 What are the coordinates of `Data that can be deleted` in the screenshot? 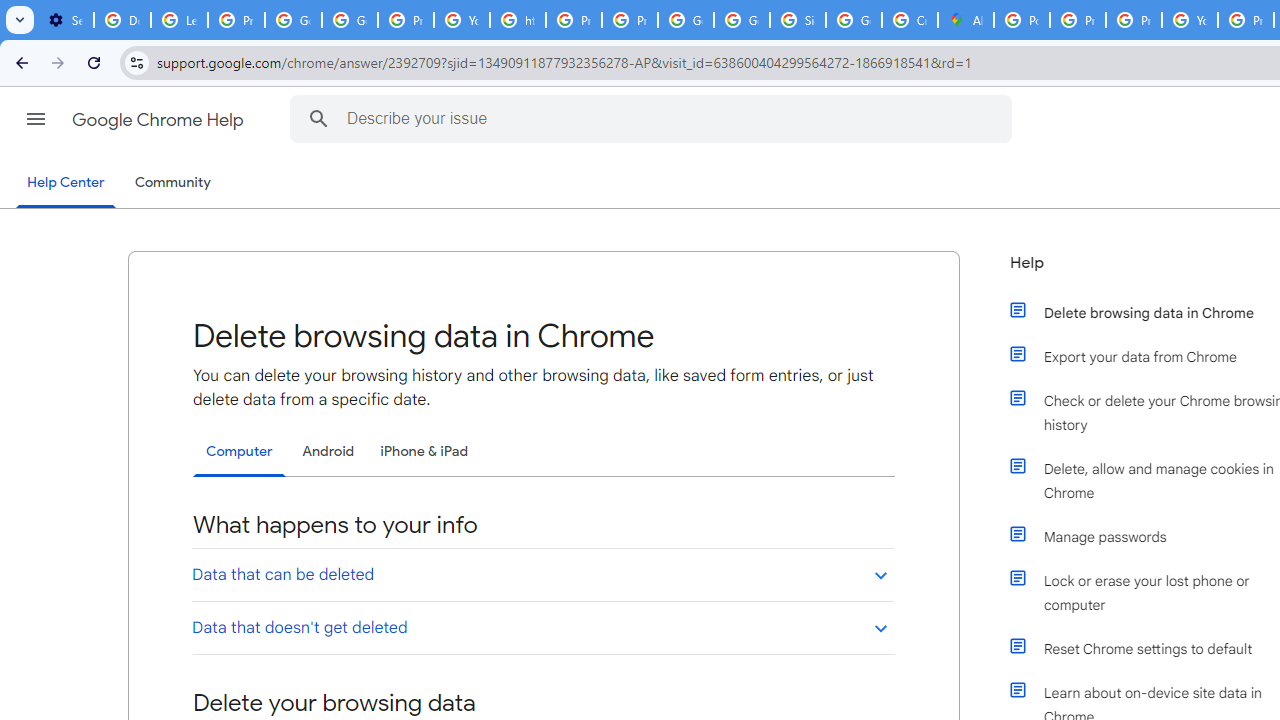 It's located at (542, 574).